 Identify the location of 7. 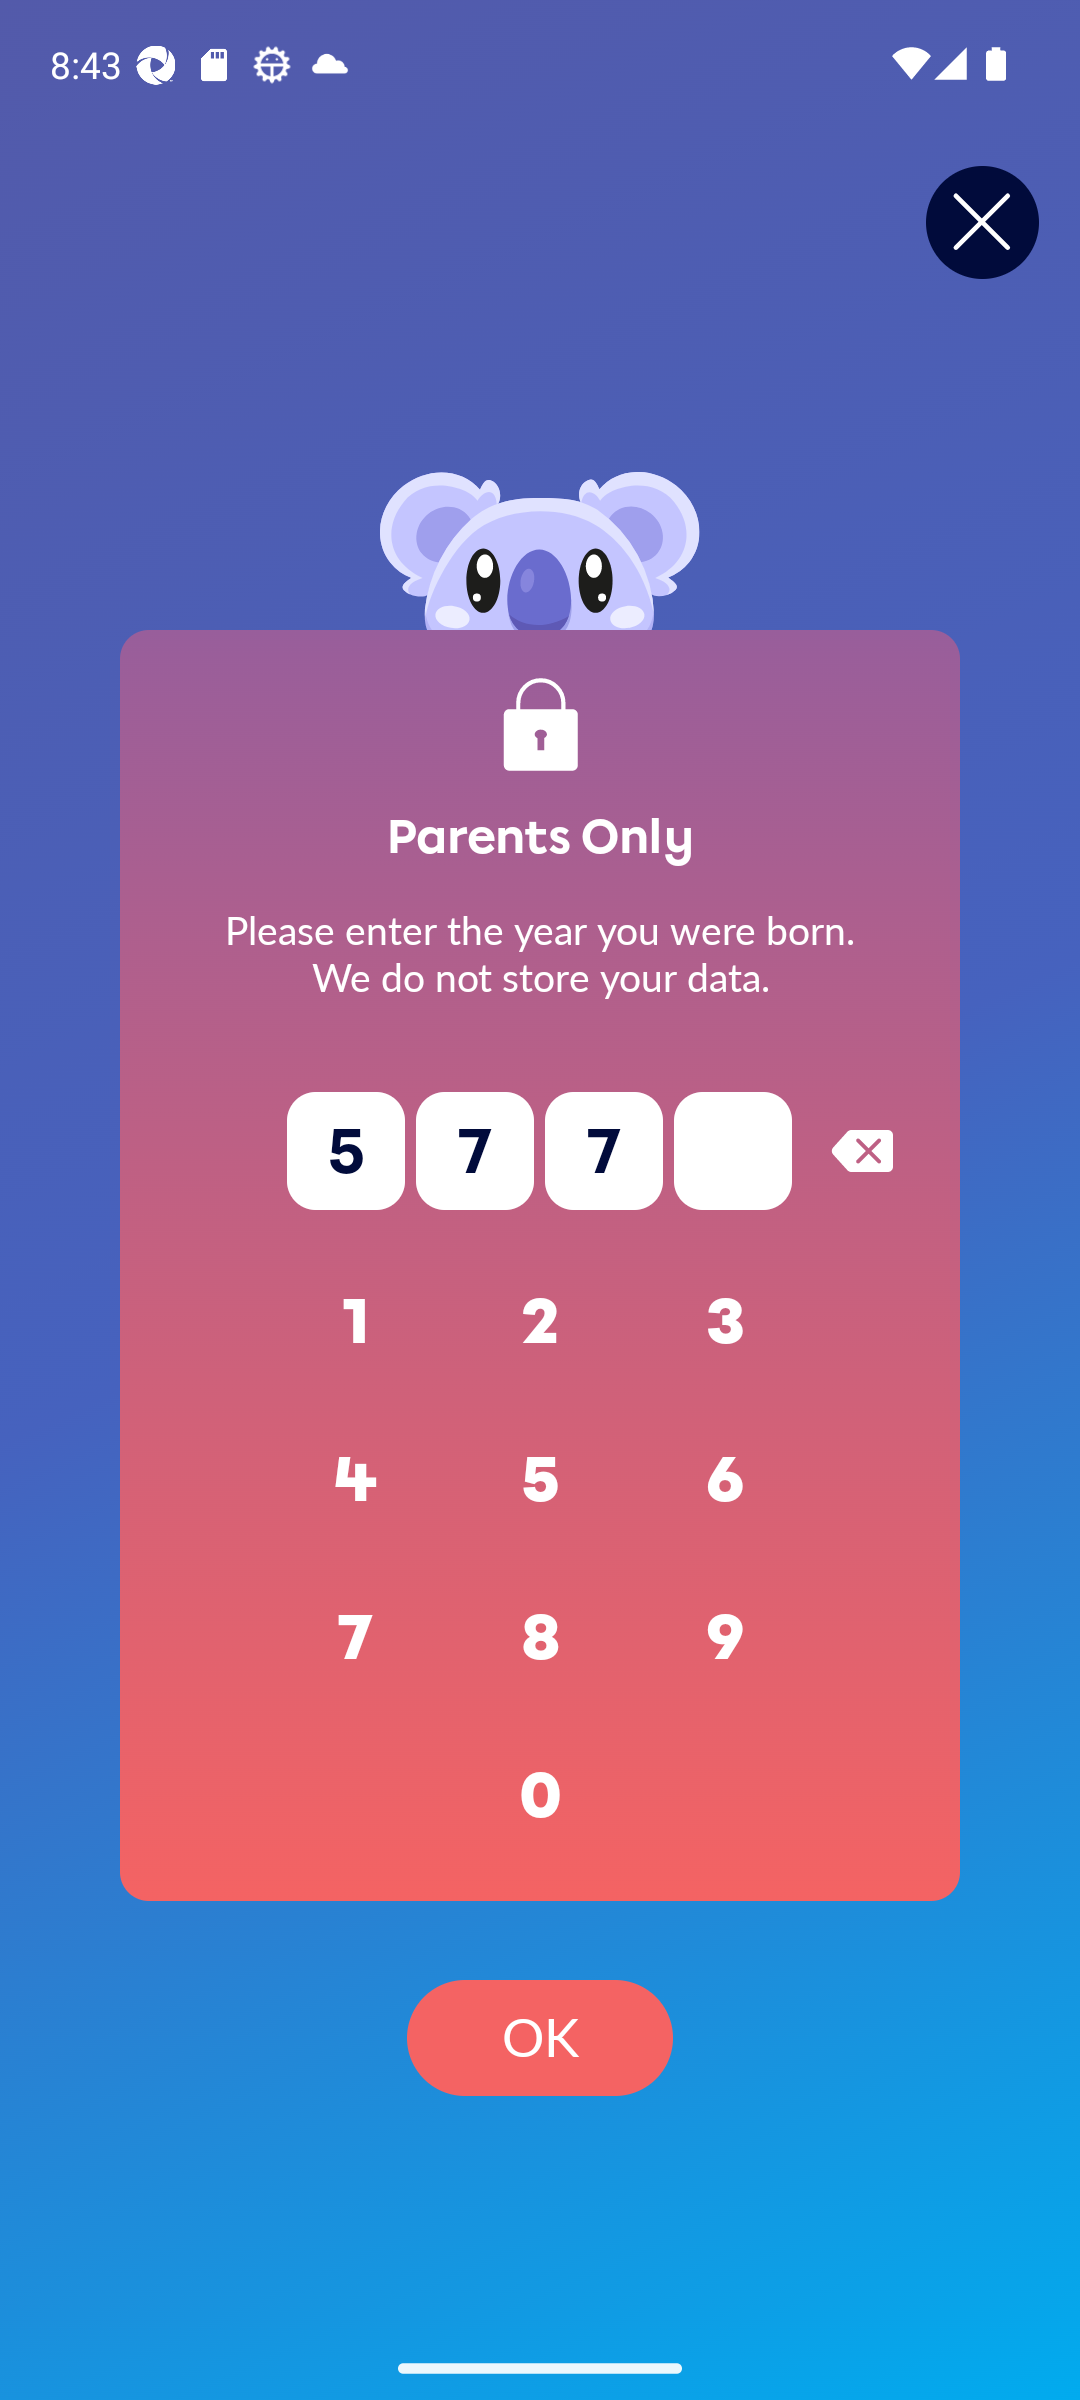
(356, 1638).